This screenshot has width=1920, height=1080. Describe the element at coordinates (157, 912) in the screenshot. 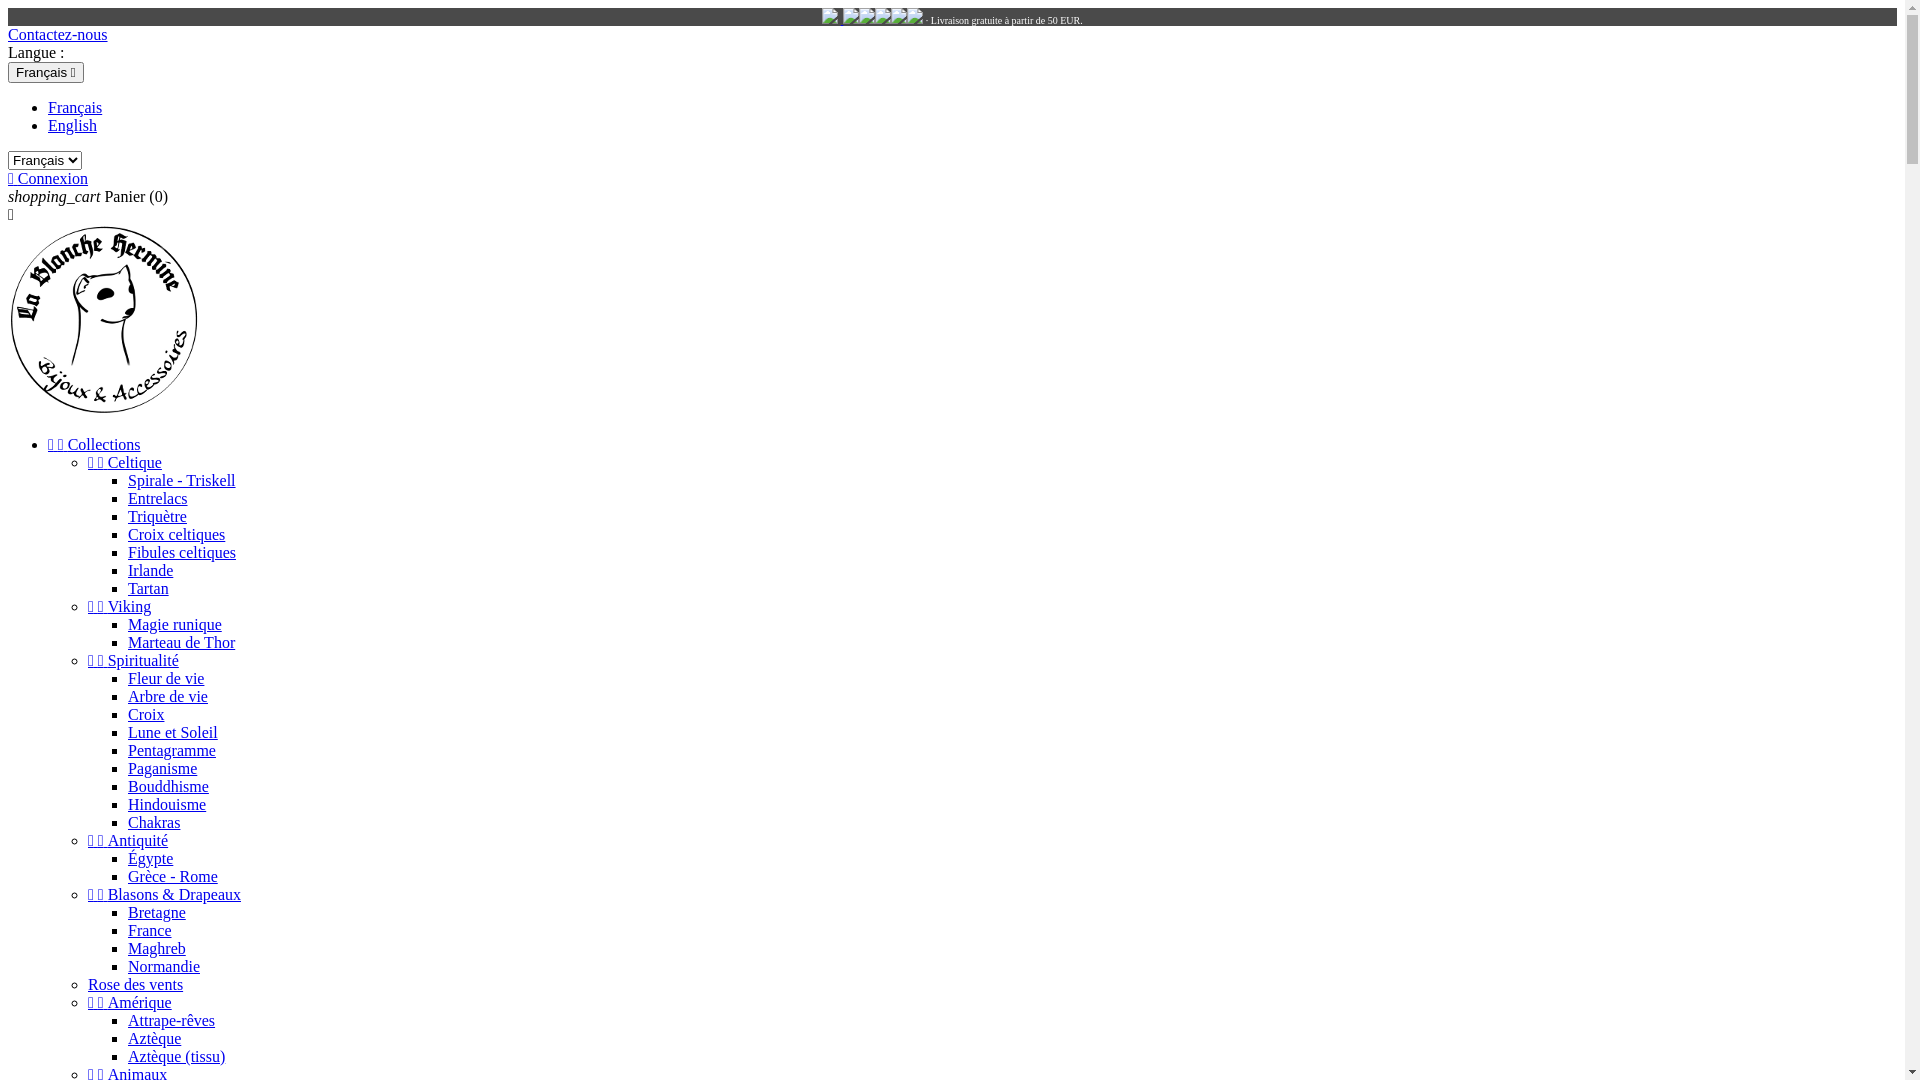

I see `Bretagne` at that location.